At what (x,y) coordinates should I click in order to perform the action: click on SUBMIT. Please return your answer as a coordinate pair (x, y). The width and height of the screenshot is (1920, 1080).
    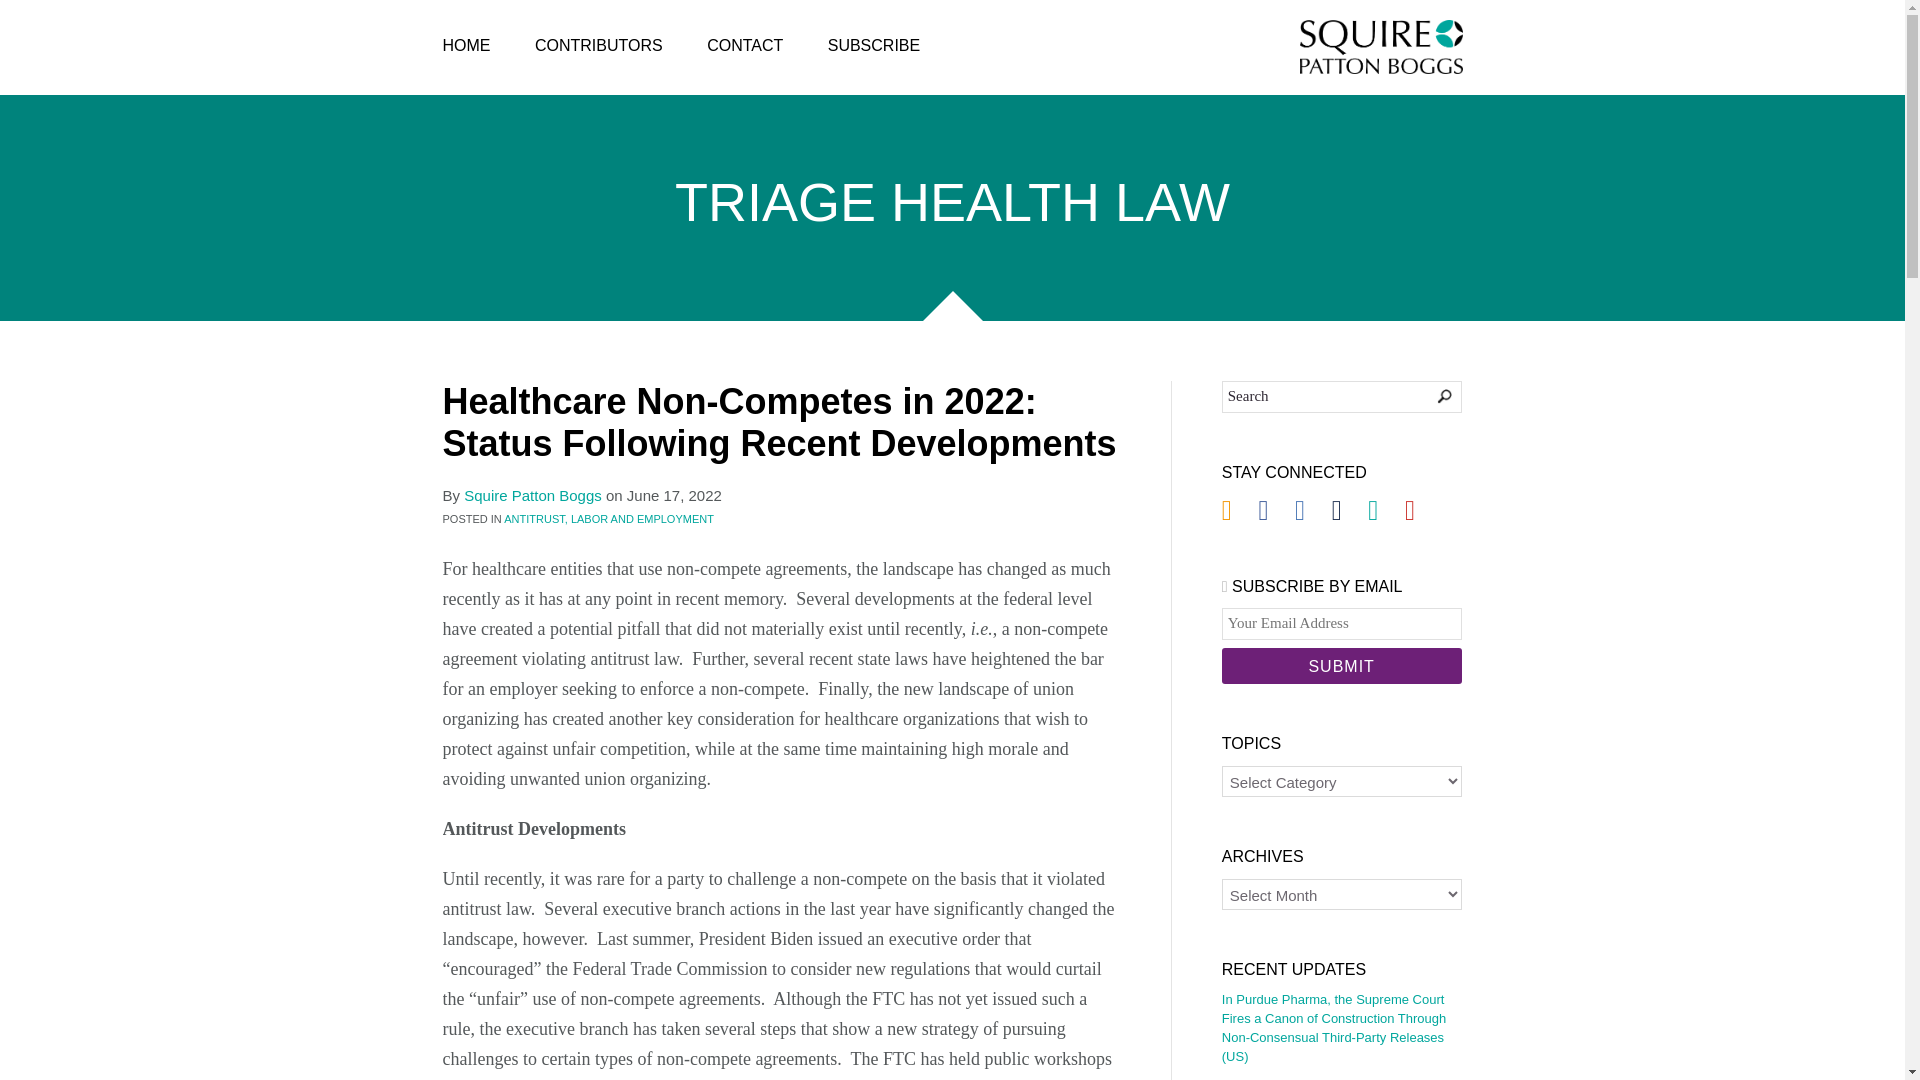
    Looking at the image, I should click on (1341, 666).